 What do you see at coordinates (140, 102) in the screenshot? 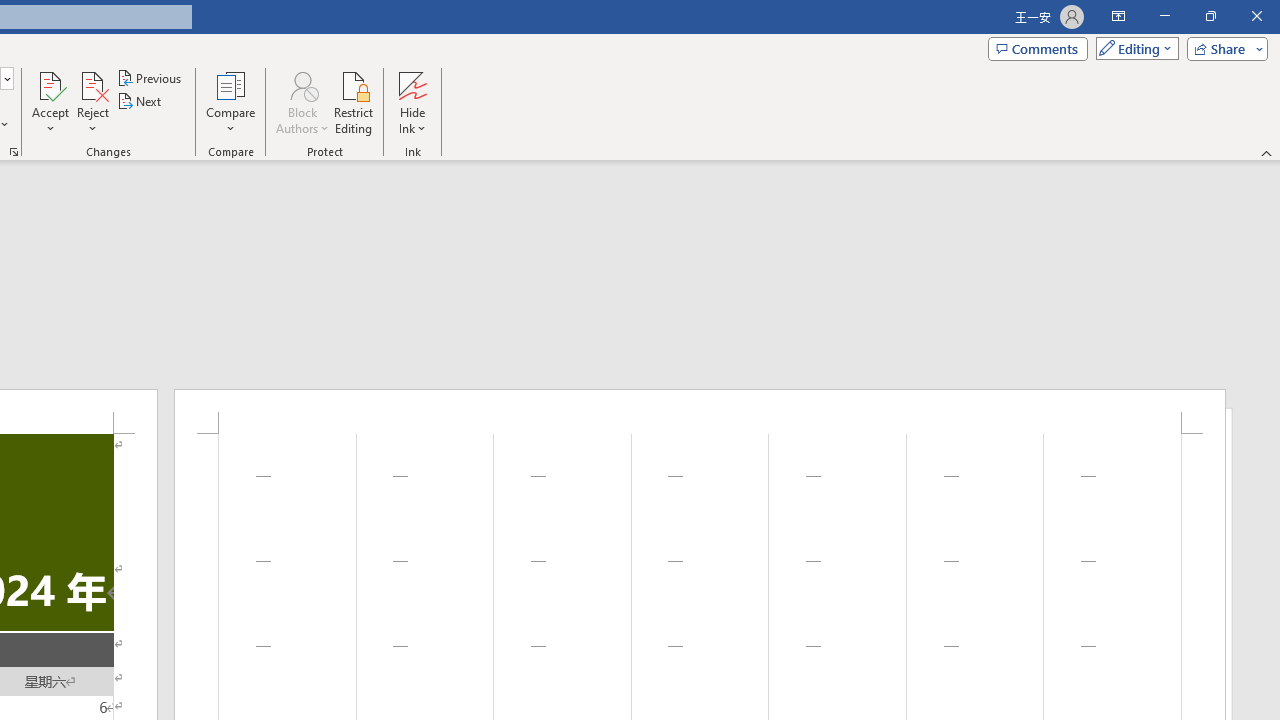
I see `Next` at bounding box center [140, 102].